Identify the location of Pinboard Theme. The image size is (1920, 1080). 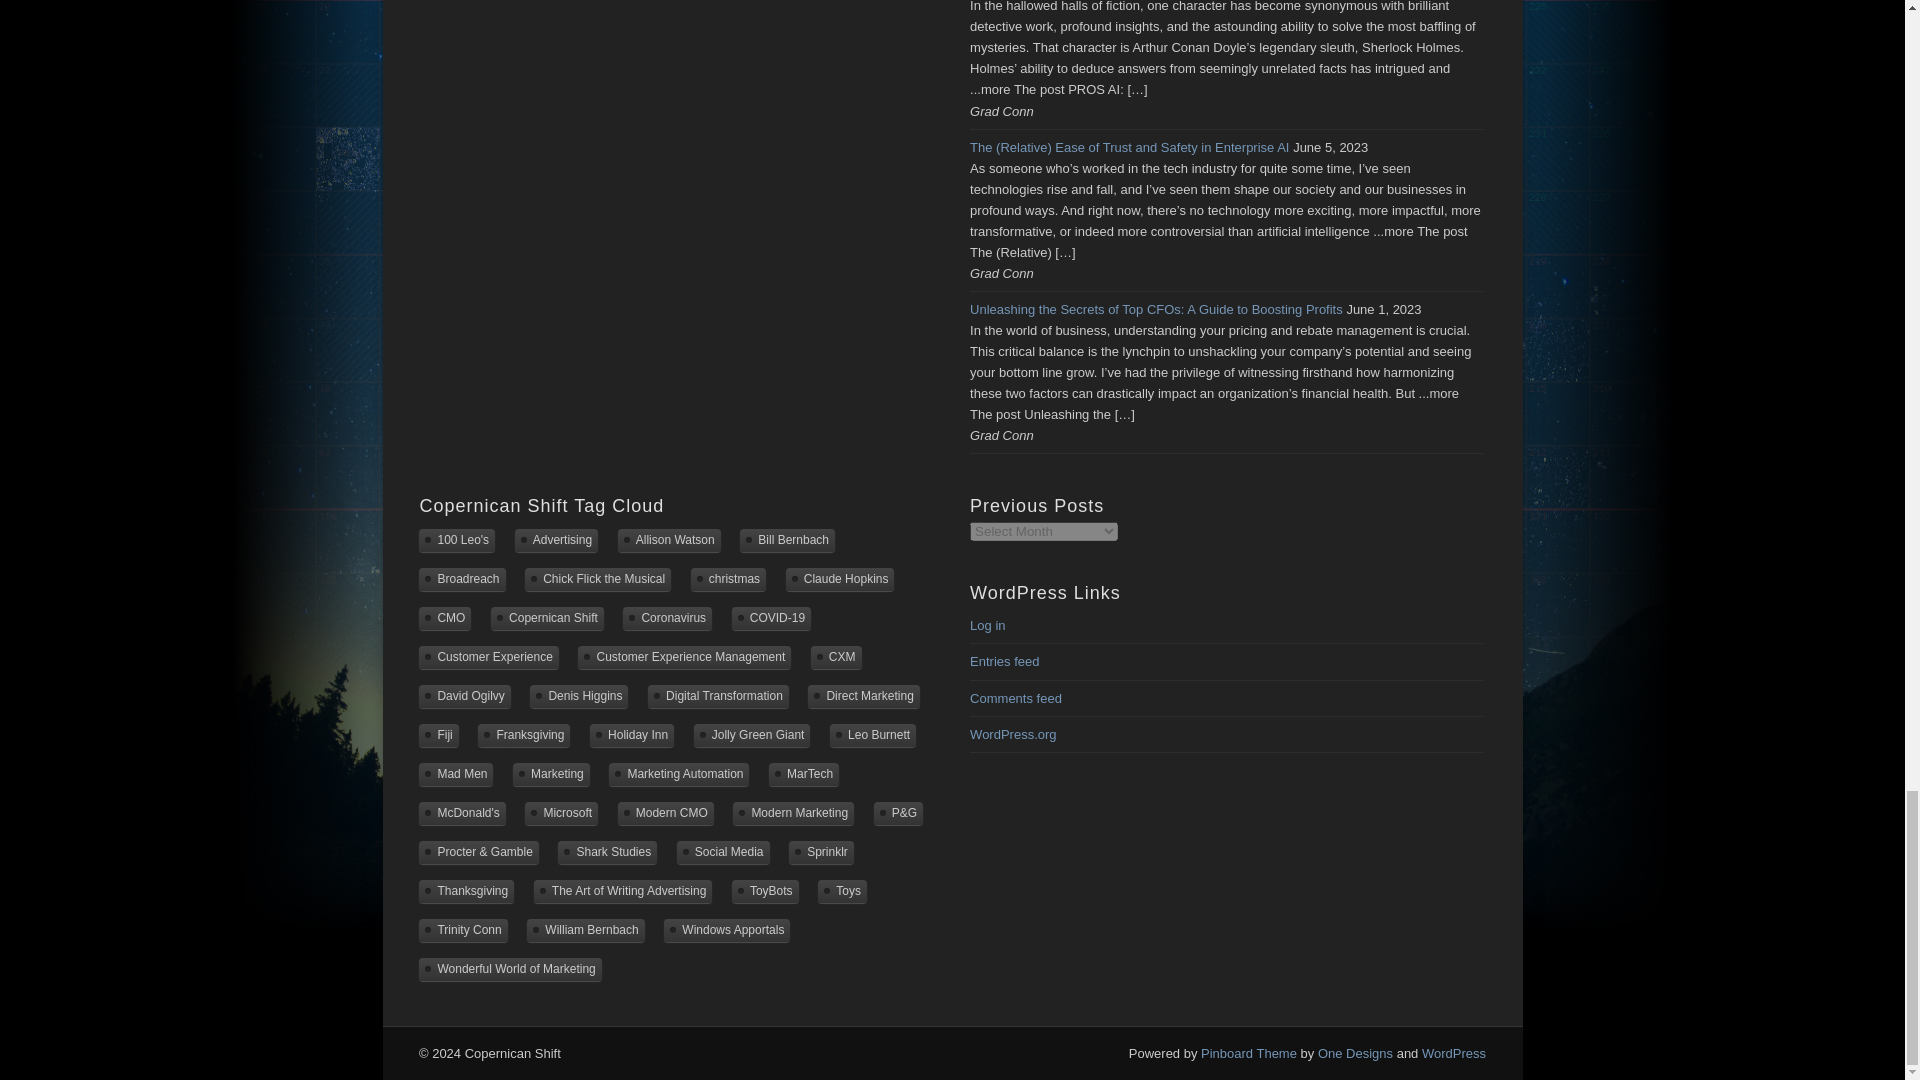
(1249, 1053).